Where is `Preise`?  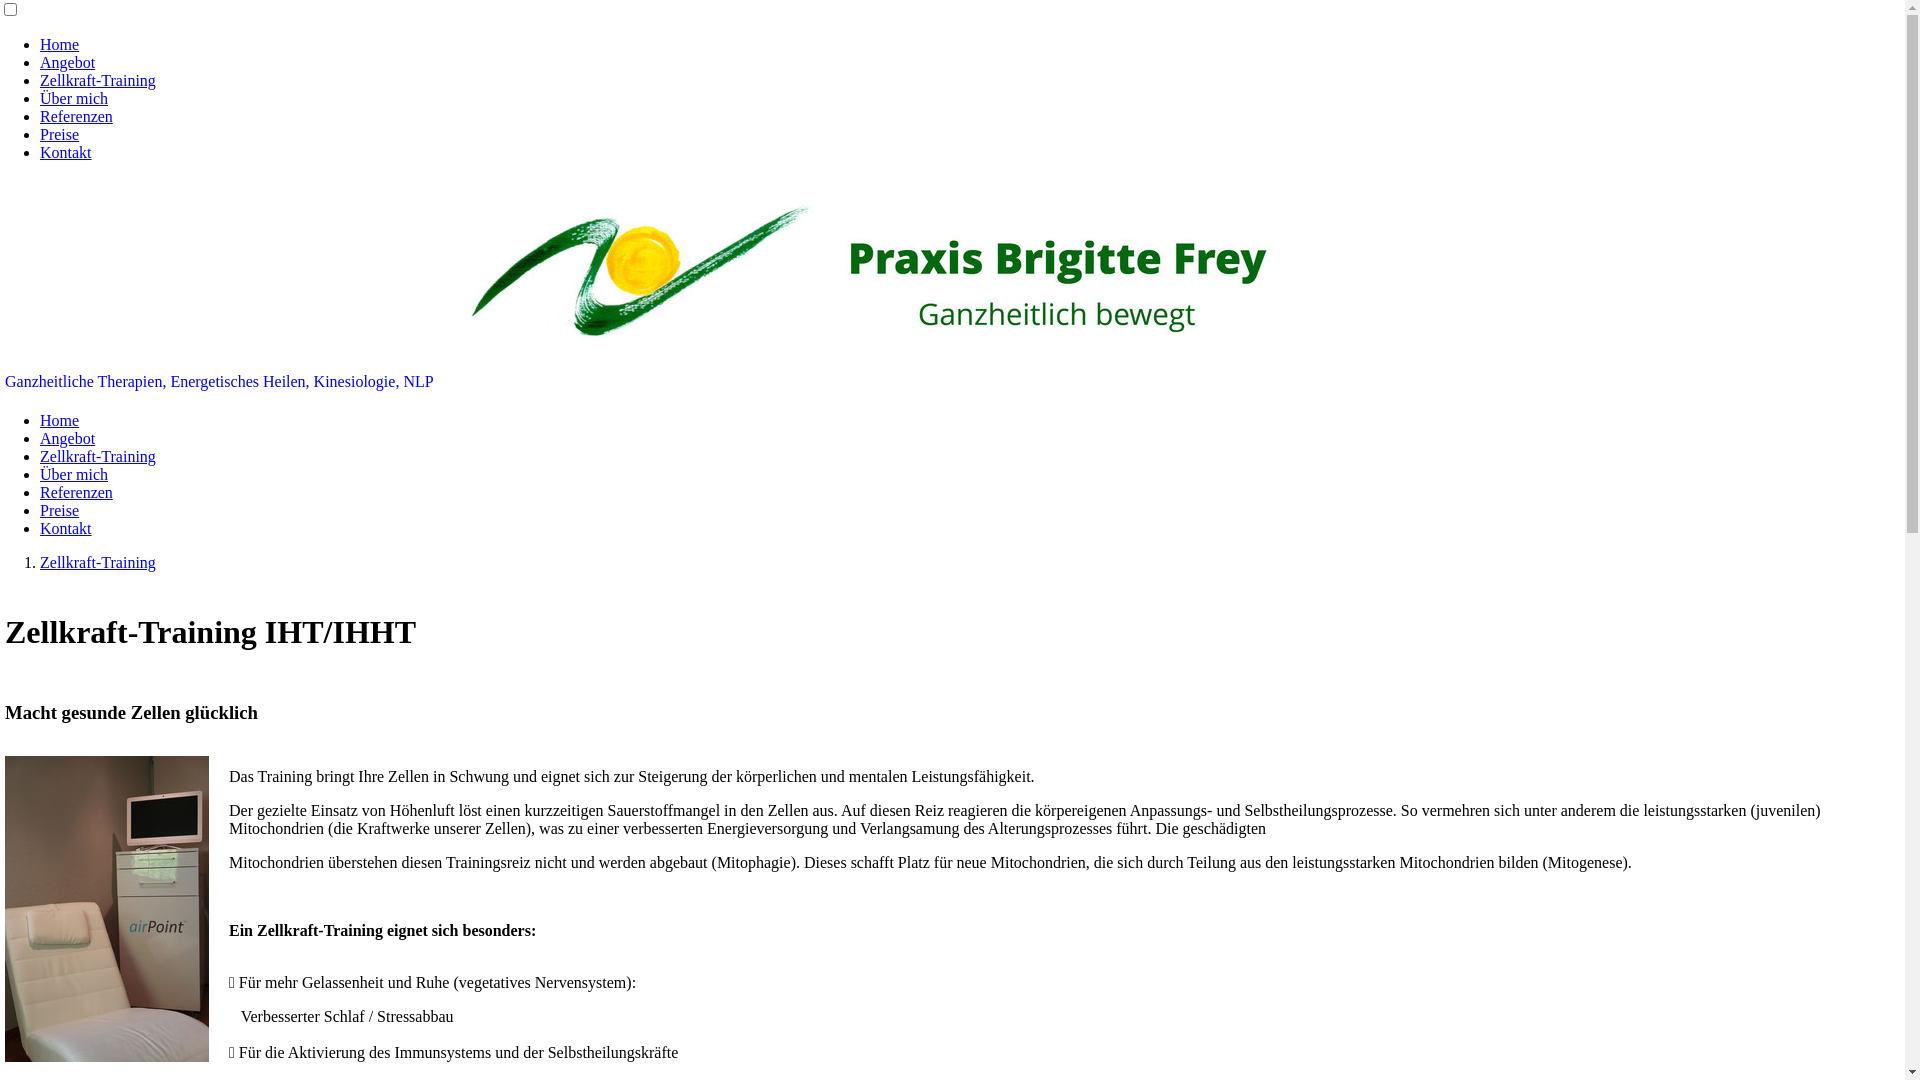 Preise is located at coordinates (60, 134).